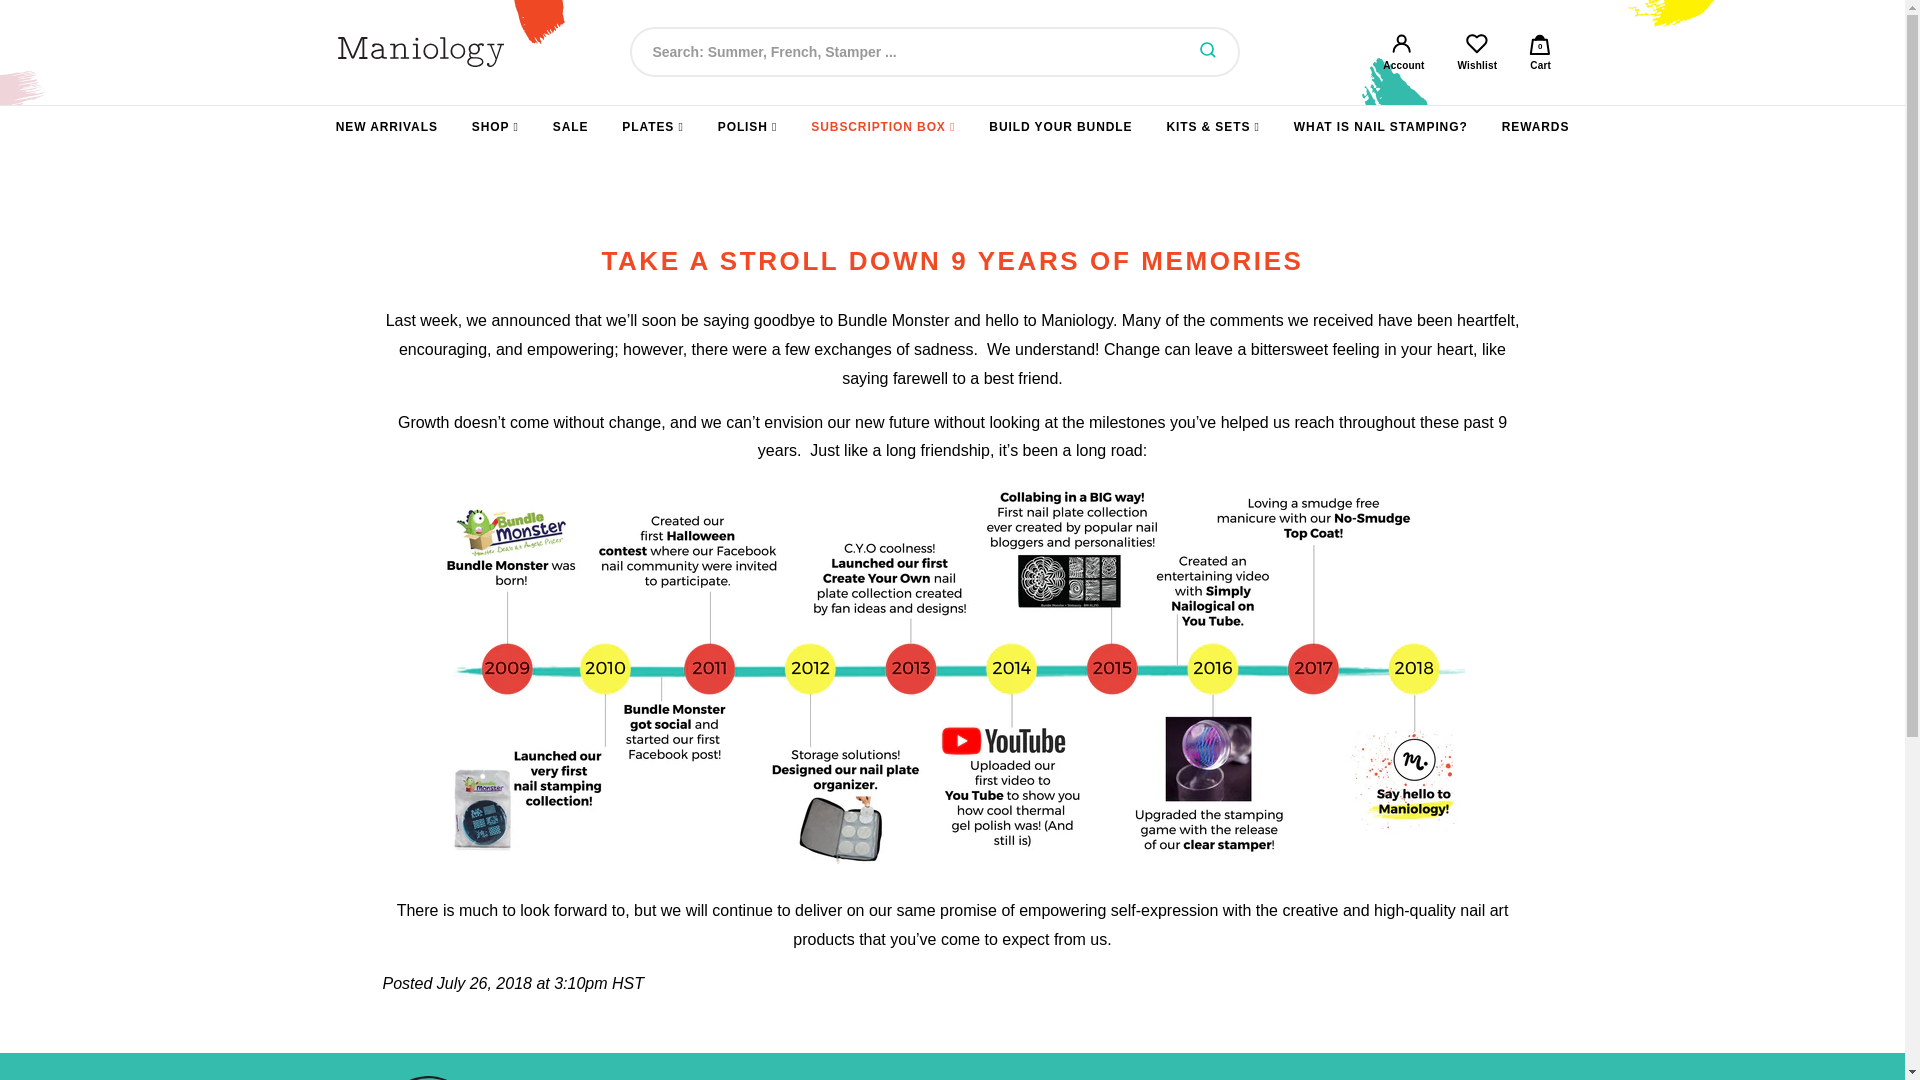 This screenshot has height=1080, width=1920. Describe the element at coordinates (1404, 52) in the screenshot. I see `Login` at that location.